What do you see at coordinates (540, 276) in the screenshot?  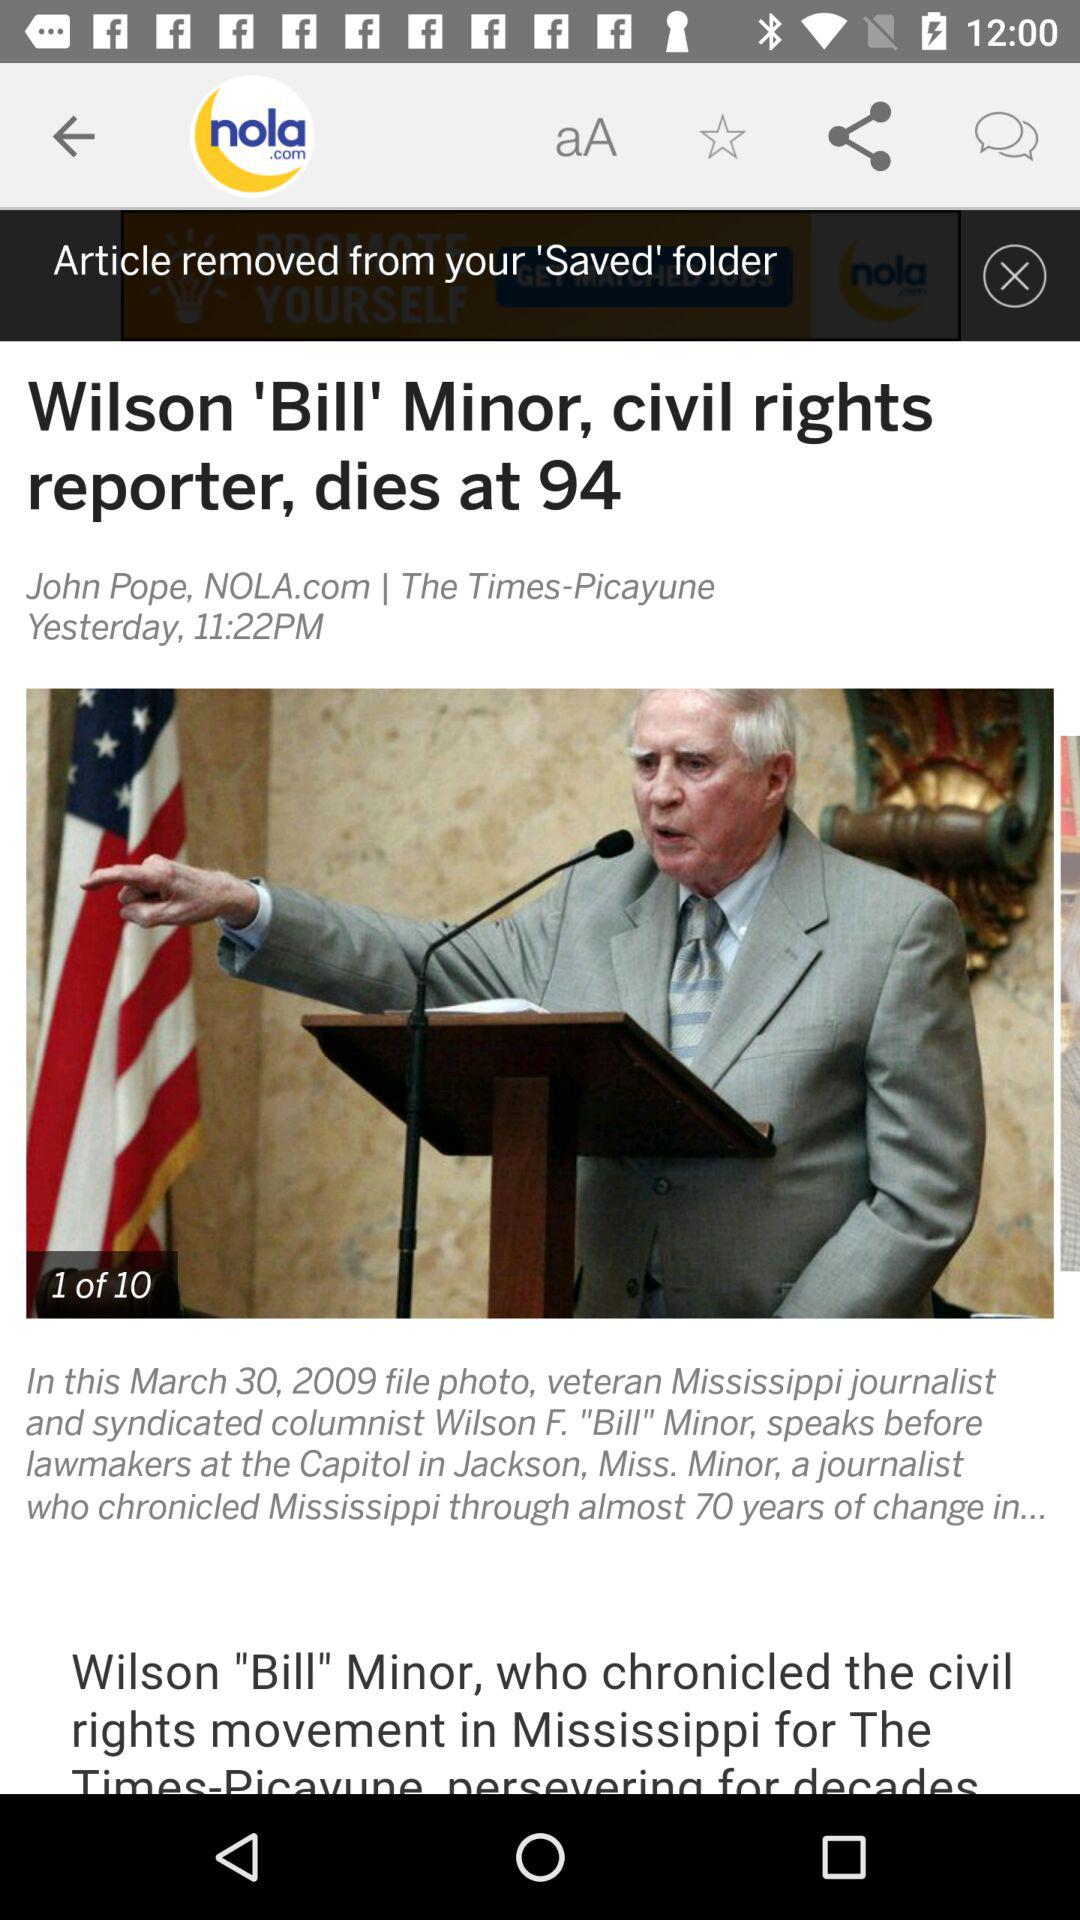 I see `information guide` at bounding box center [540, 276].